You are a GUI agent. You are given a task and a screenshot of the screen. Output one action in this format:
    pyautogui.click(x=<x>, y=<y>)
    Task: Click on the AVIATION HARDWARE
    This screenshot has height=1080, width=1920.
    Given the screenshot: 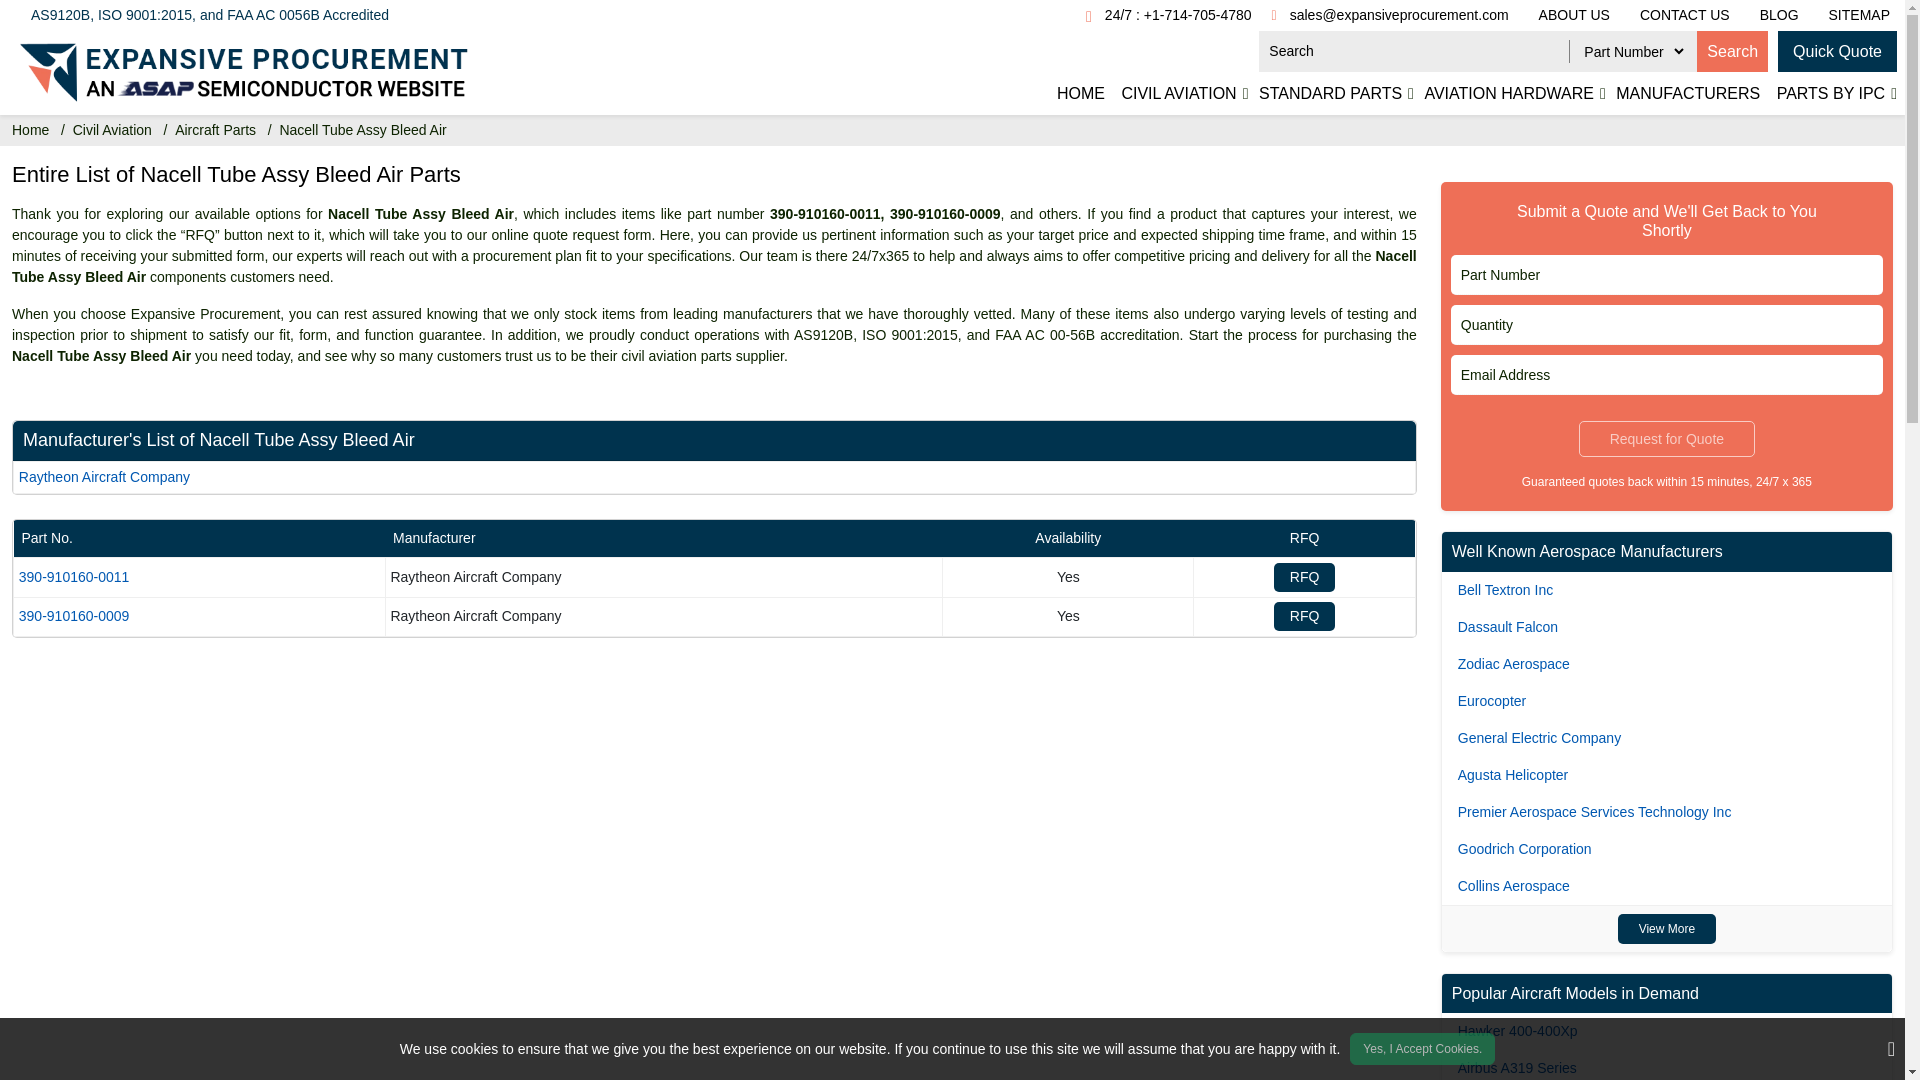 What is the action you would take?
    pyautogui.click(x=1508, y=94)
    